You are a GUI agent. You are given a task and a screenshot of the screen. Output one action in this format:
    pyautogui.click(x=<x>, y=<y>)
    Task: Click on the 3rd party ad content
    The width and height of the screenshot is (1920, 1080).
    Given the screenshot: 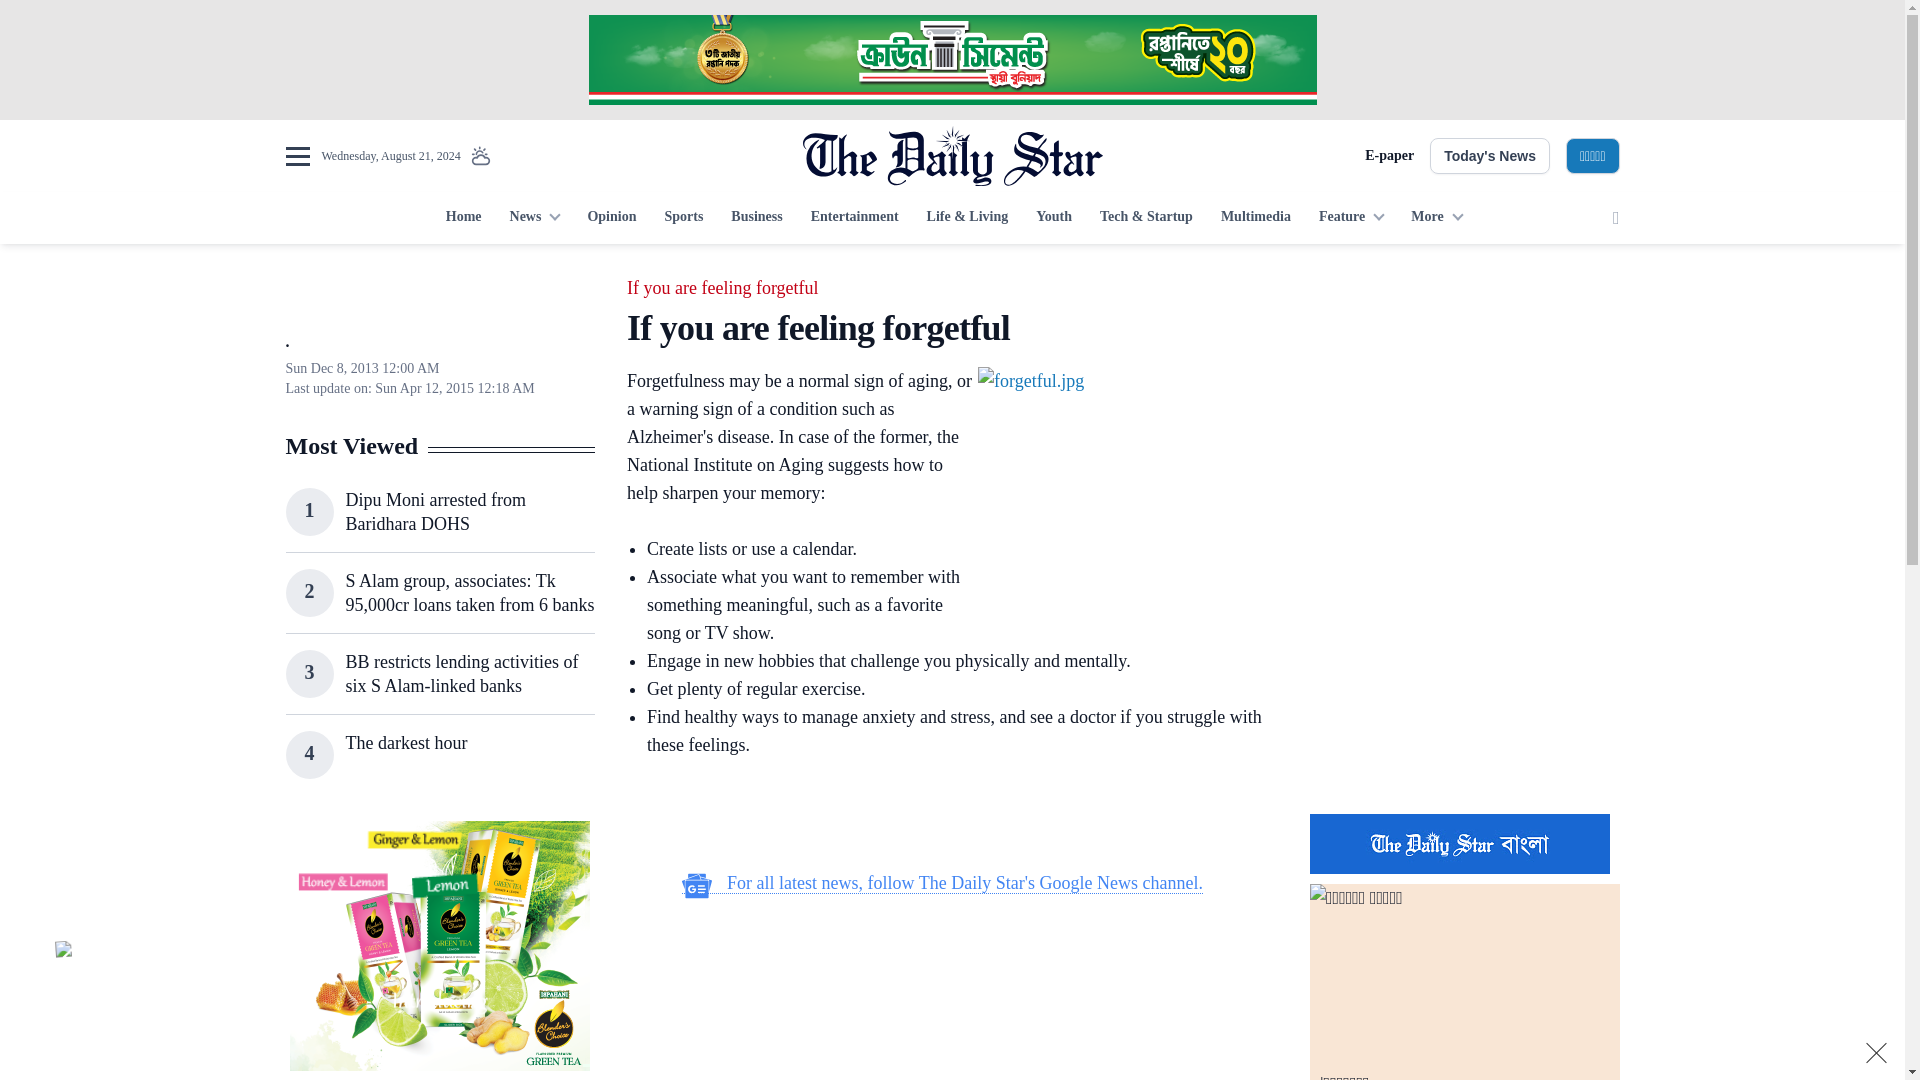 What is the action you would take?
    pyautogui.click(x=439, y=946)
    